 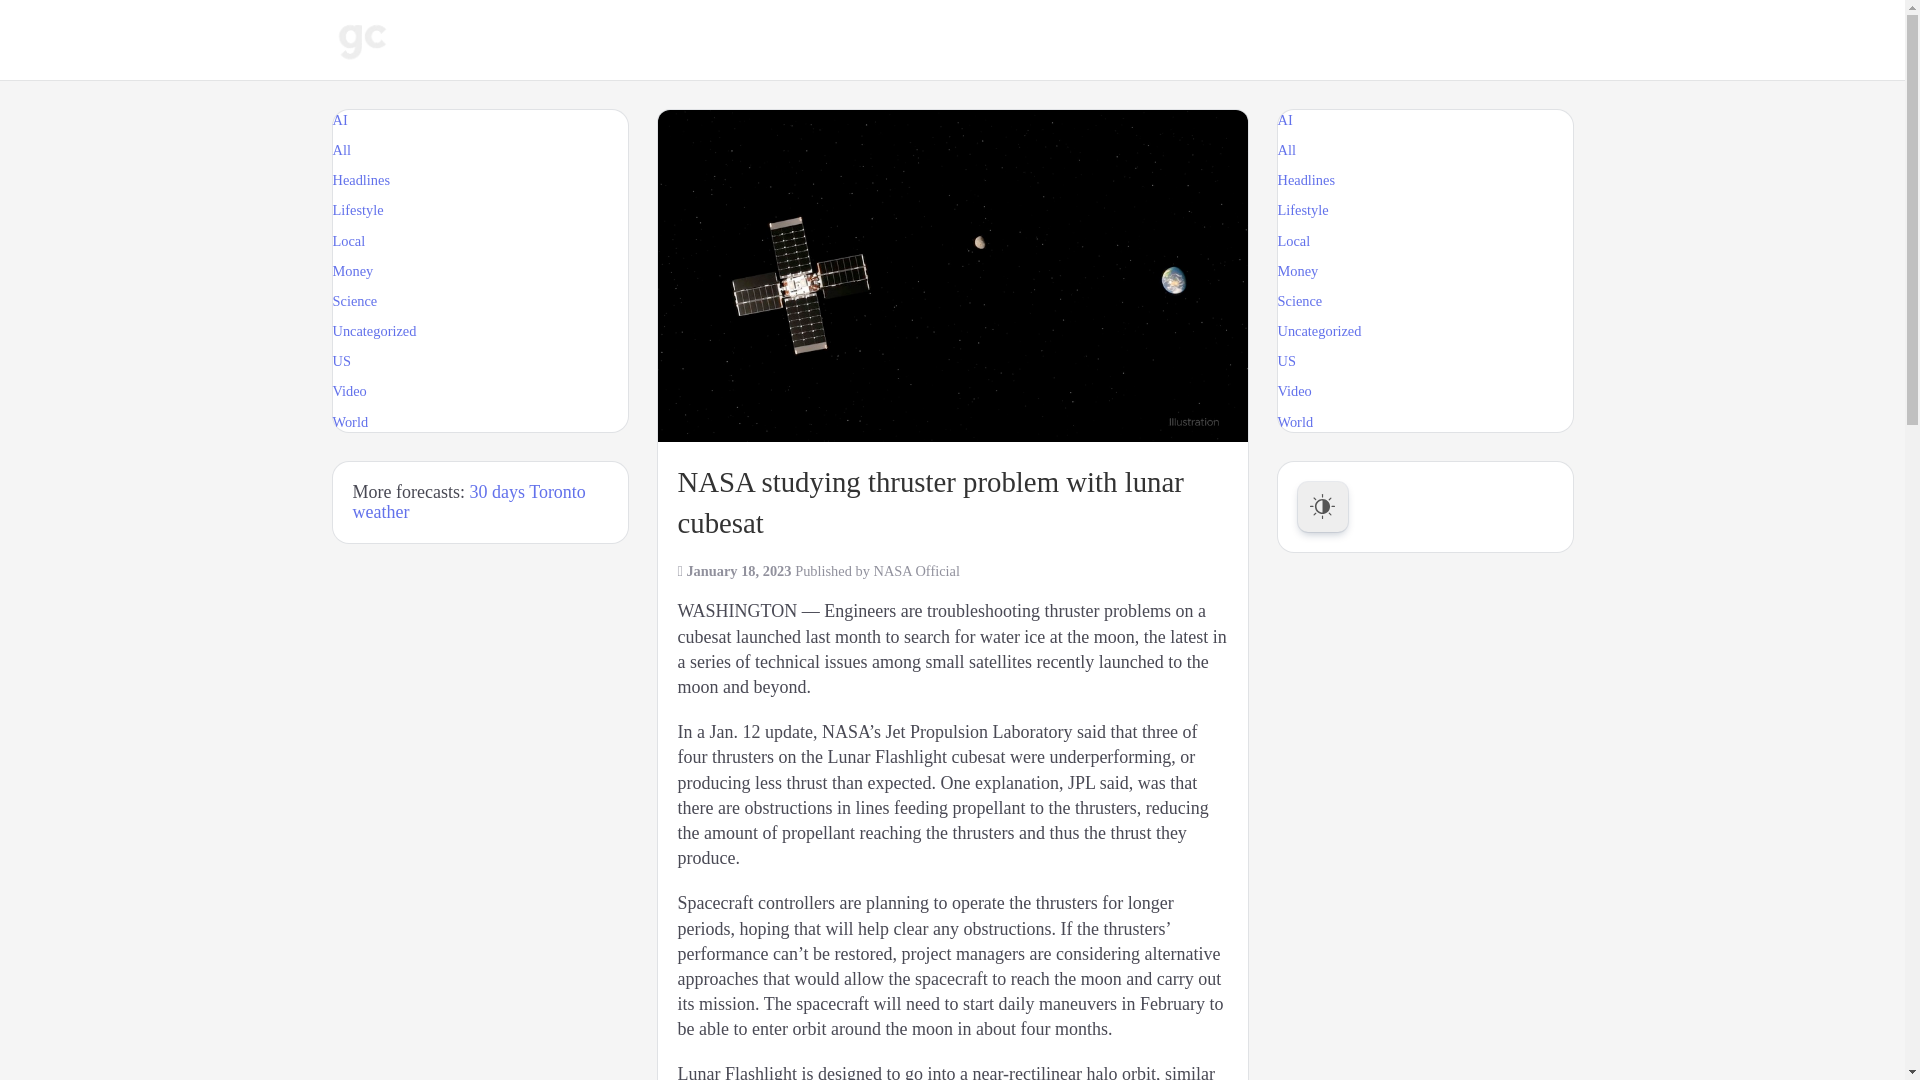 What do you see at coordinates (857, 40) in the screenshot?
I see `Flights` at bounding box center [857, 40].